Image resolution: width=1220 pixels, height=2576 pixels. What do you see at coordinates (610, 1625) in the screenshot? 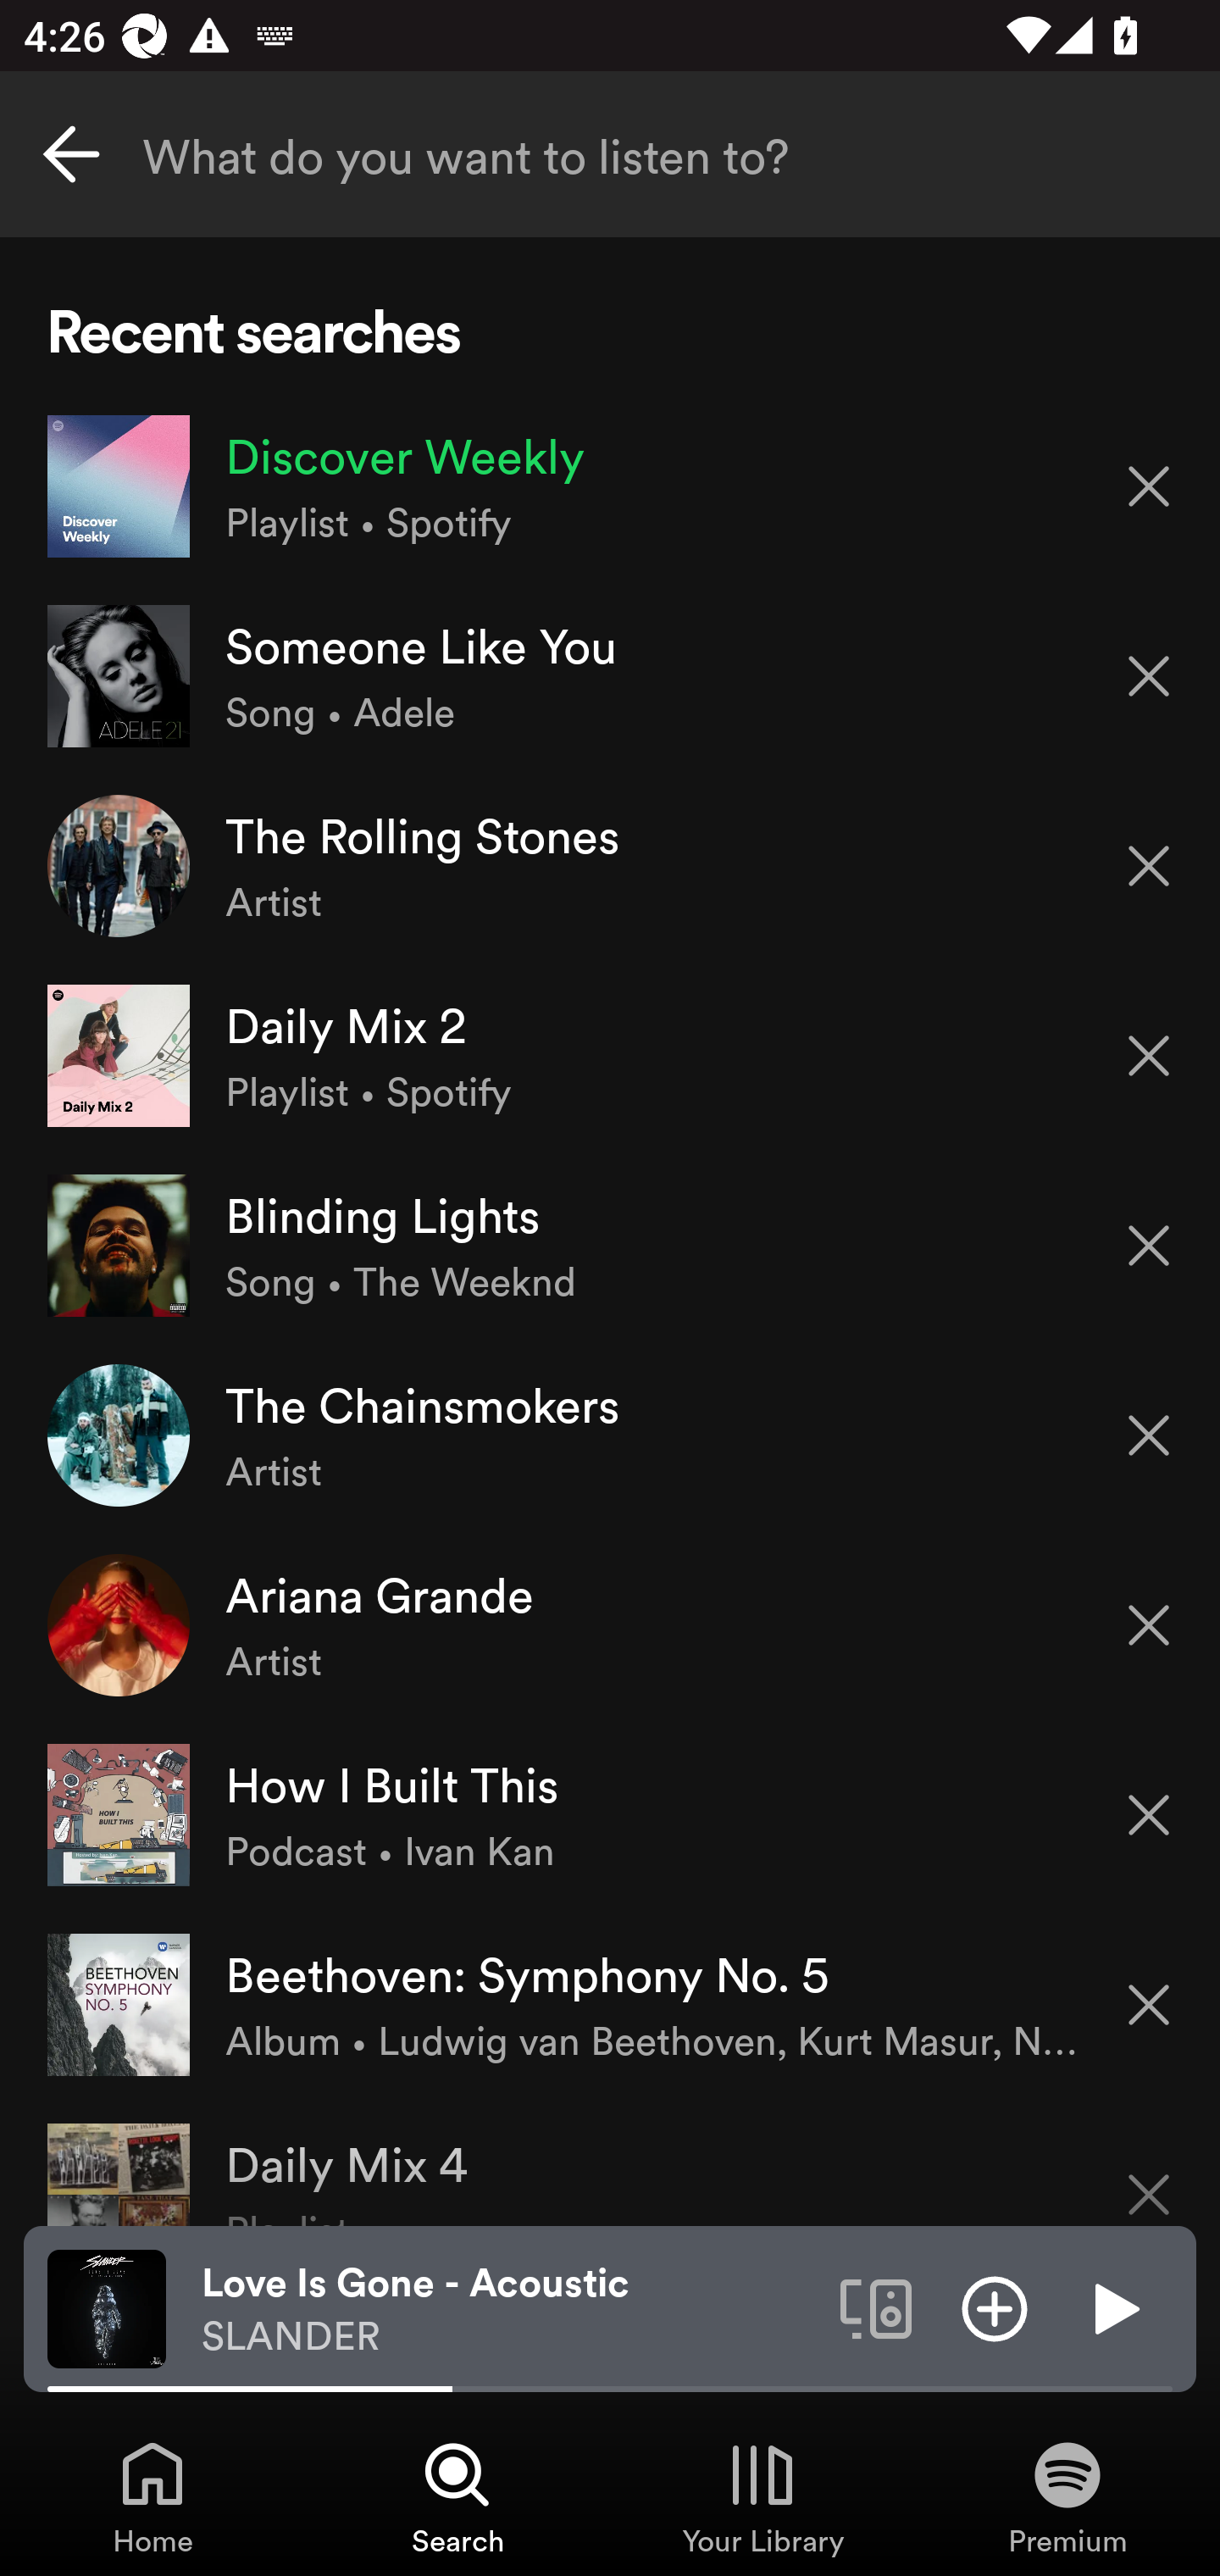
I see `Ariana Grande Artist Remove` at bounding box center [610, 1625].